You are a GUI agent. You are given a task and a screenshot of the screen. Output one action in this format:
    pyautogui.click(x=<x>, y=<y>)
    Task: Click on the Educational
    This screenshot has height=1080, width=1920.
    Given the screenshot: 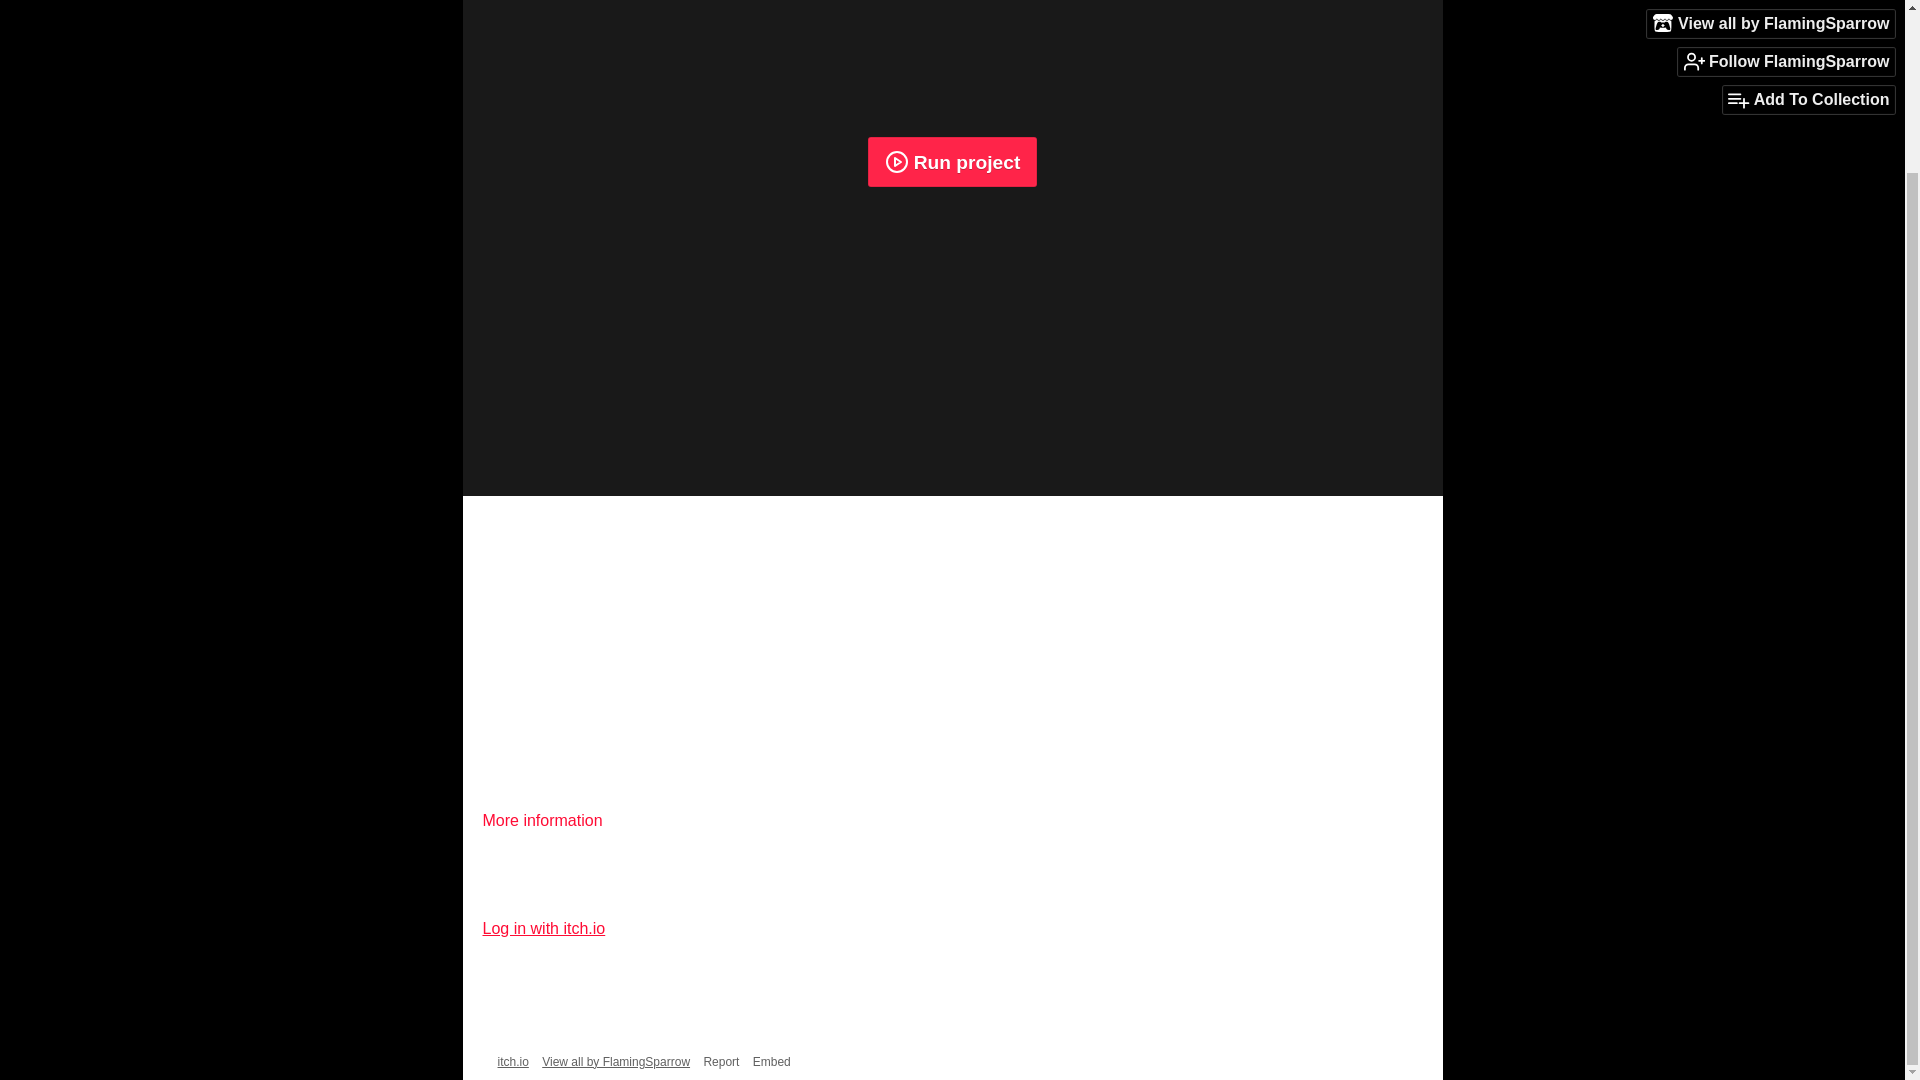 What is the action you would take?
    pyautogui.click(x=1366, y=1062)
    